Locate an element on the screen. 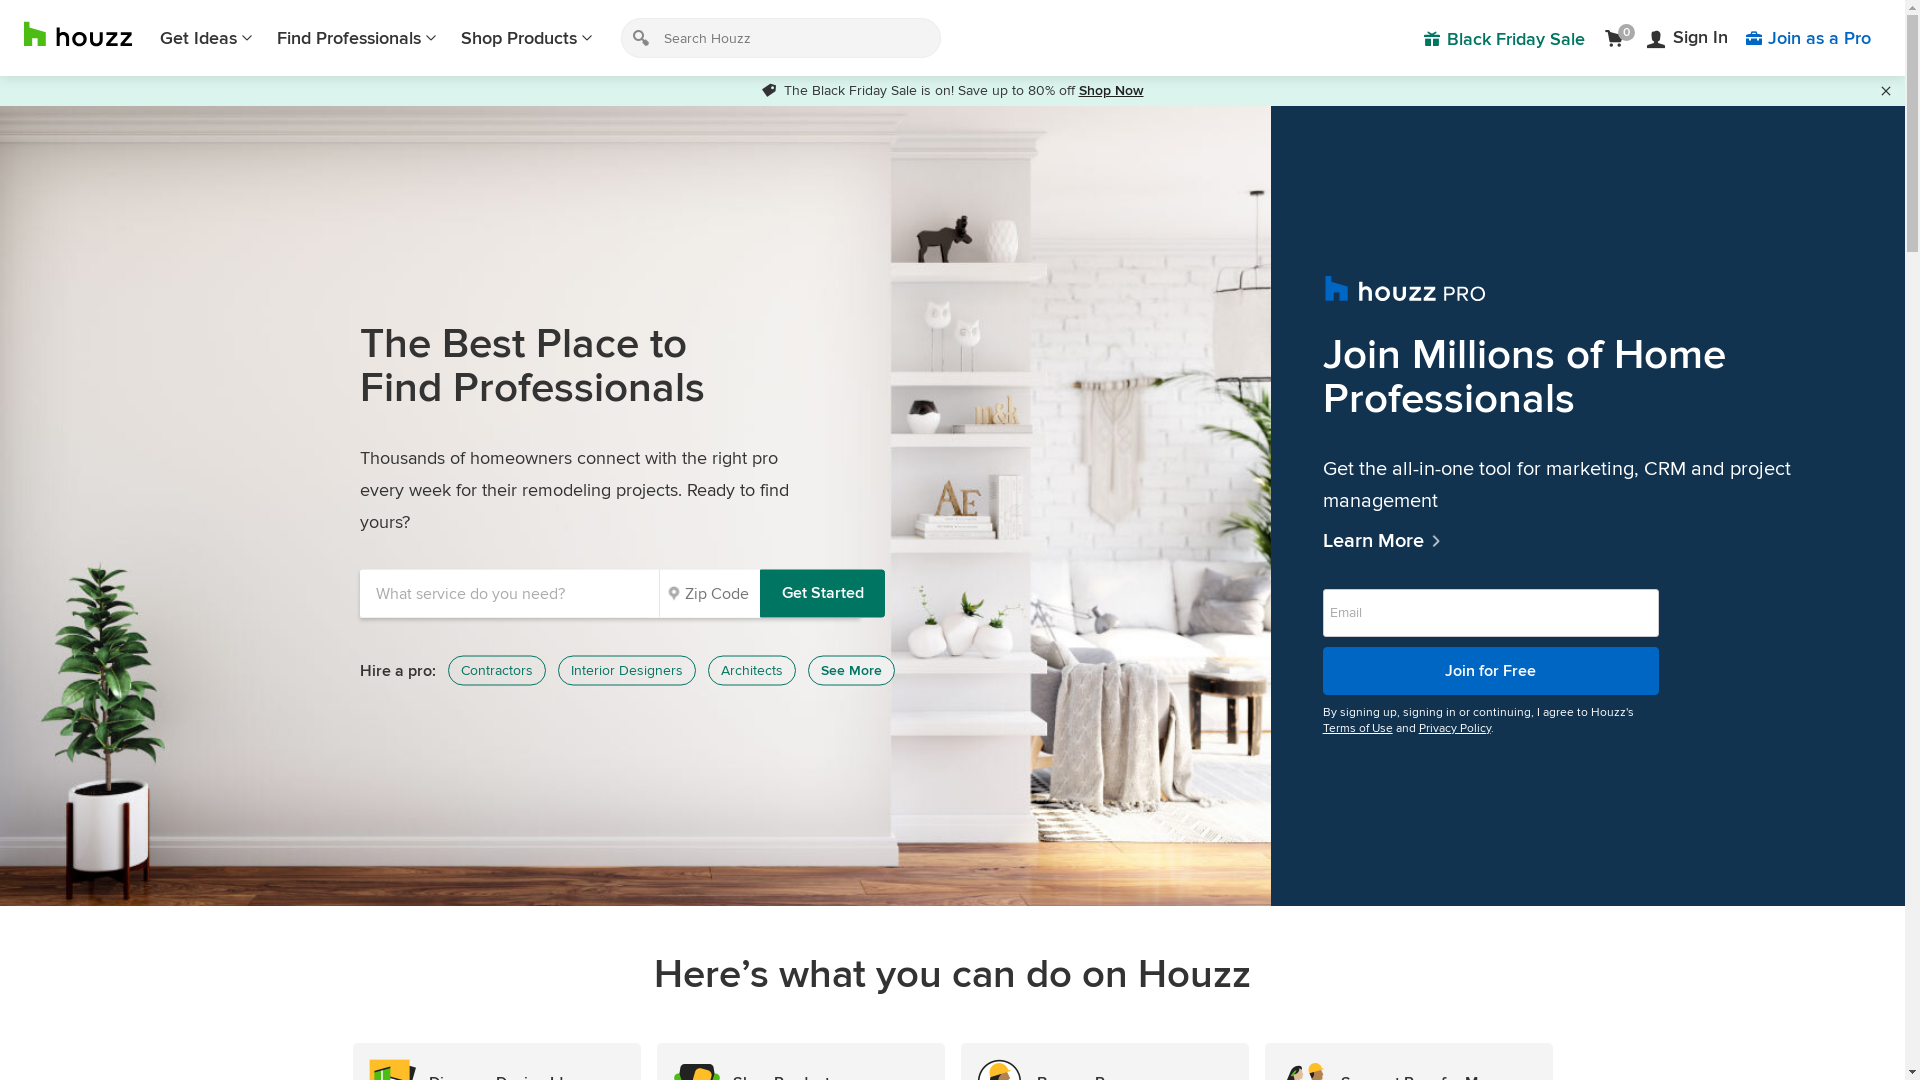 Image resolution: width=1920 pixels, height=1080 pixels. Find Professionals is located at coordinates (357, 38).